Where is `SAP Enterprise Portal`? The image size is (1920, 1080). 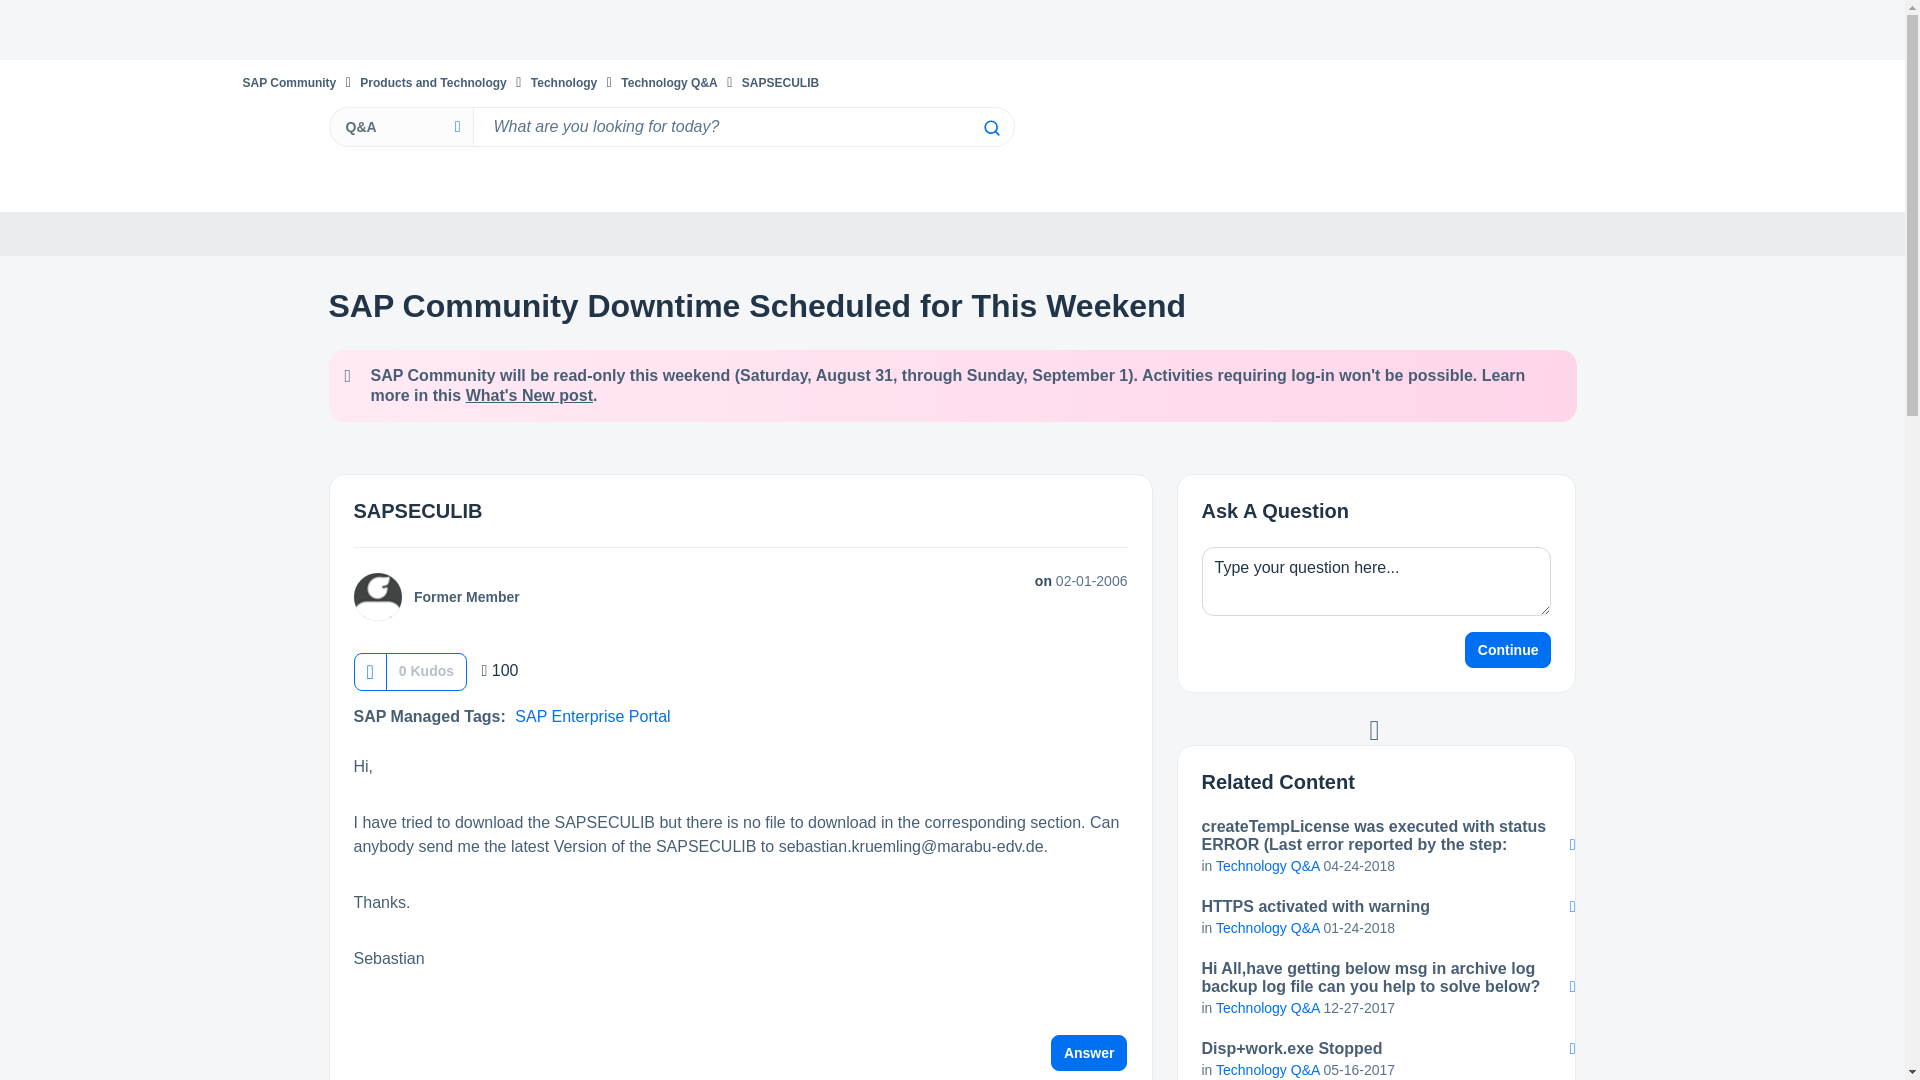
SAP Enterprise Portal is located at coordinates (592, 716).